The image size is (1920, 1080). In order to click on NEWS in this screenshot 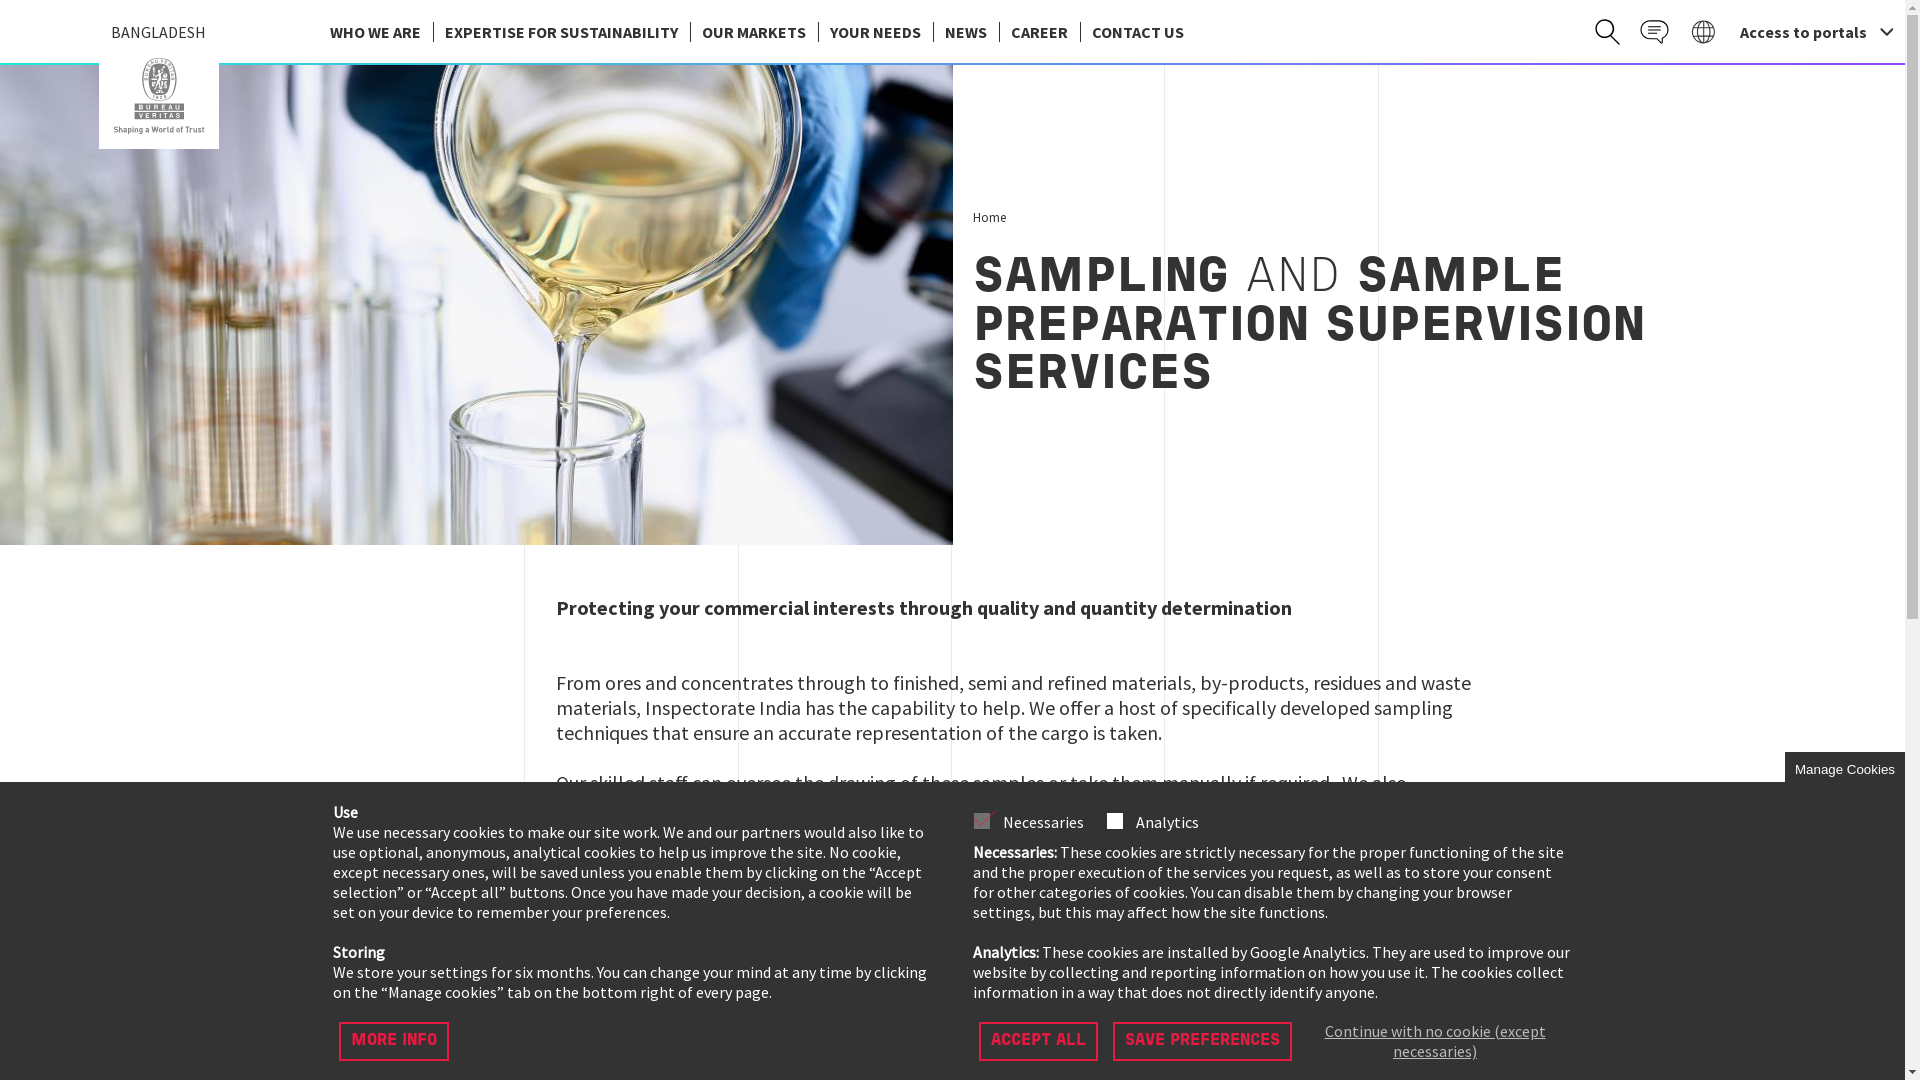, I will do `click(965, 32)`.